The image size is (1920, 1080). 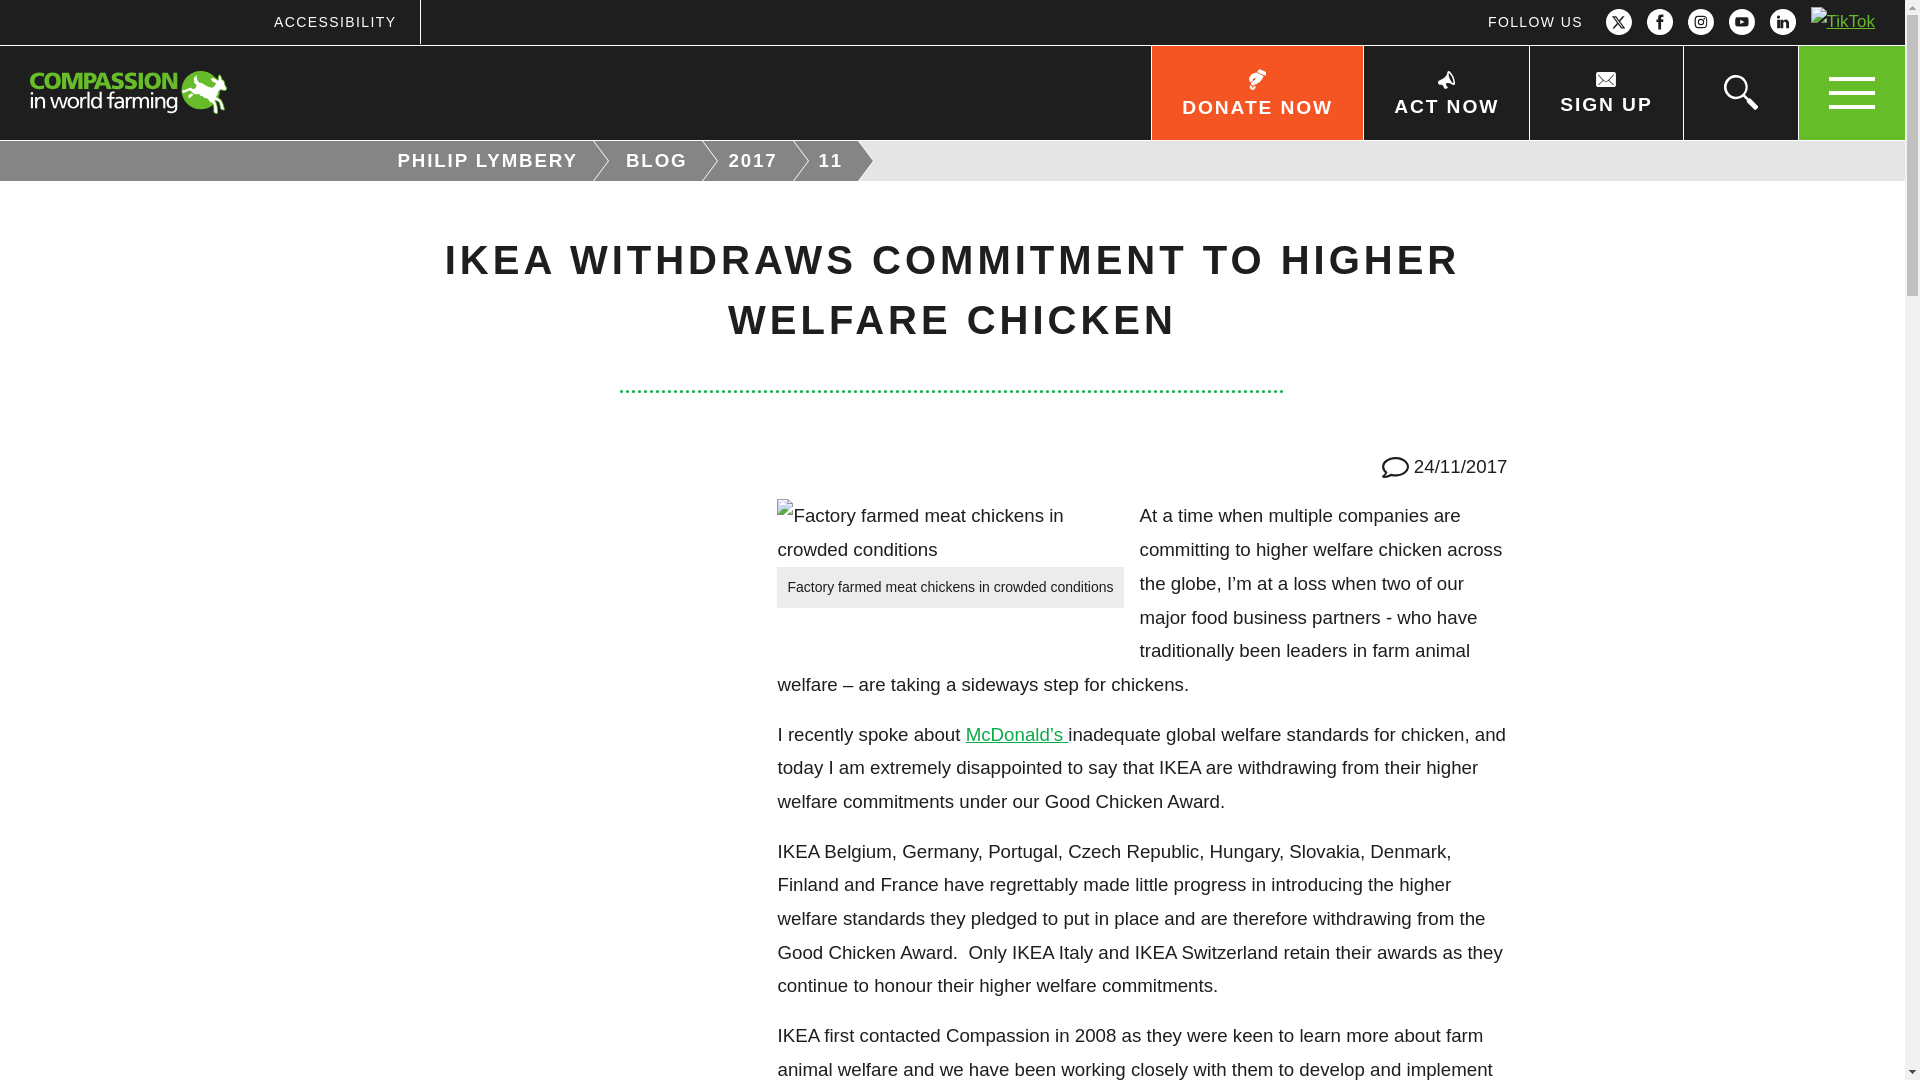 I want to click on DONATE NOW, so click(x=1256, y=93).